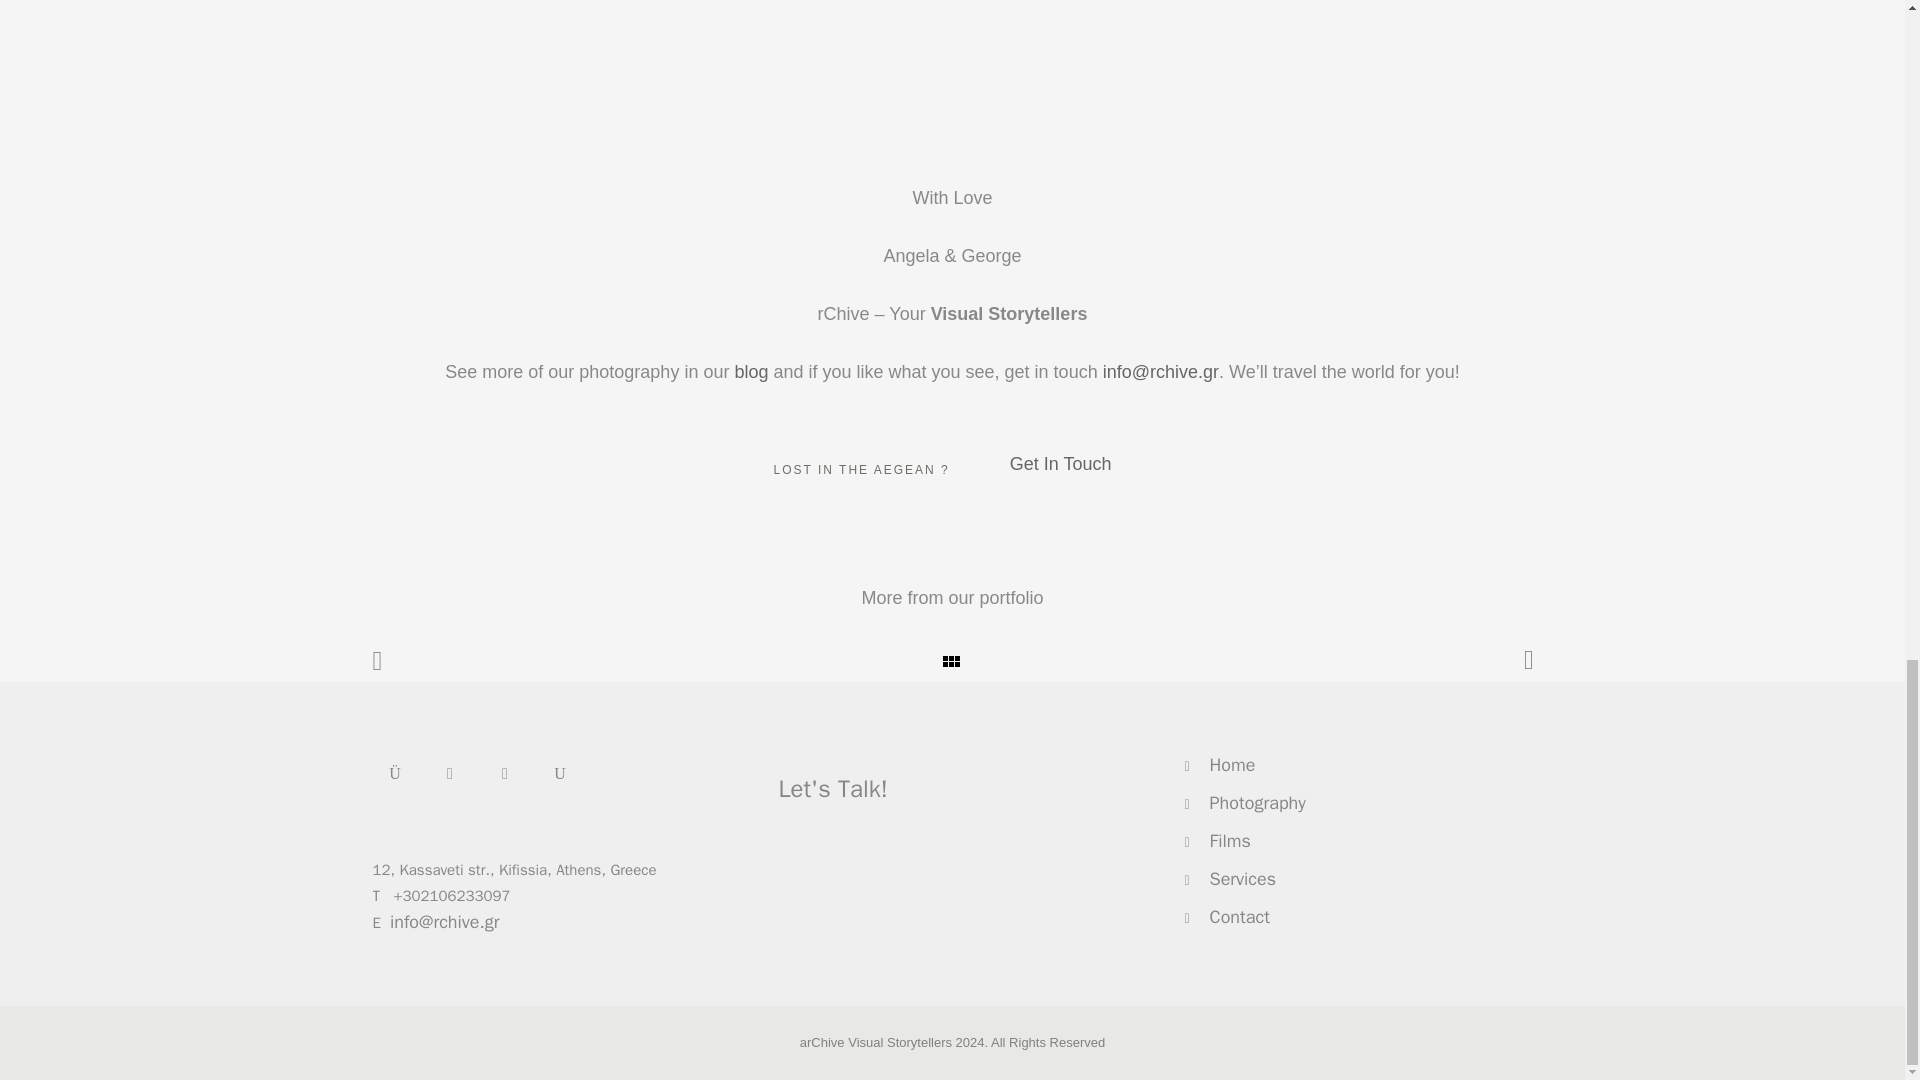  What do you see at coordinates (1257, 802) in the screenshot?
I see `Photography` at bounding box center [1257, 802].